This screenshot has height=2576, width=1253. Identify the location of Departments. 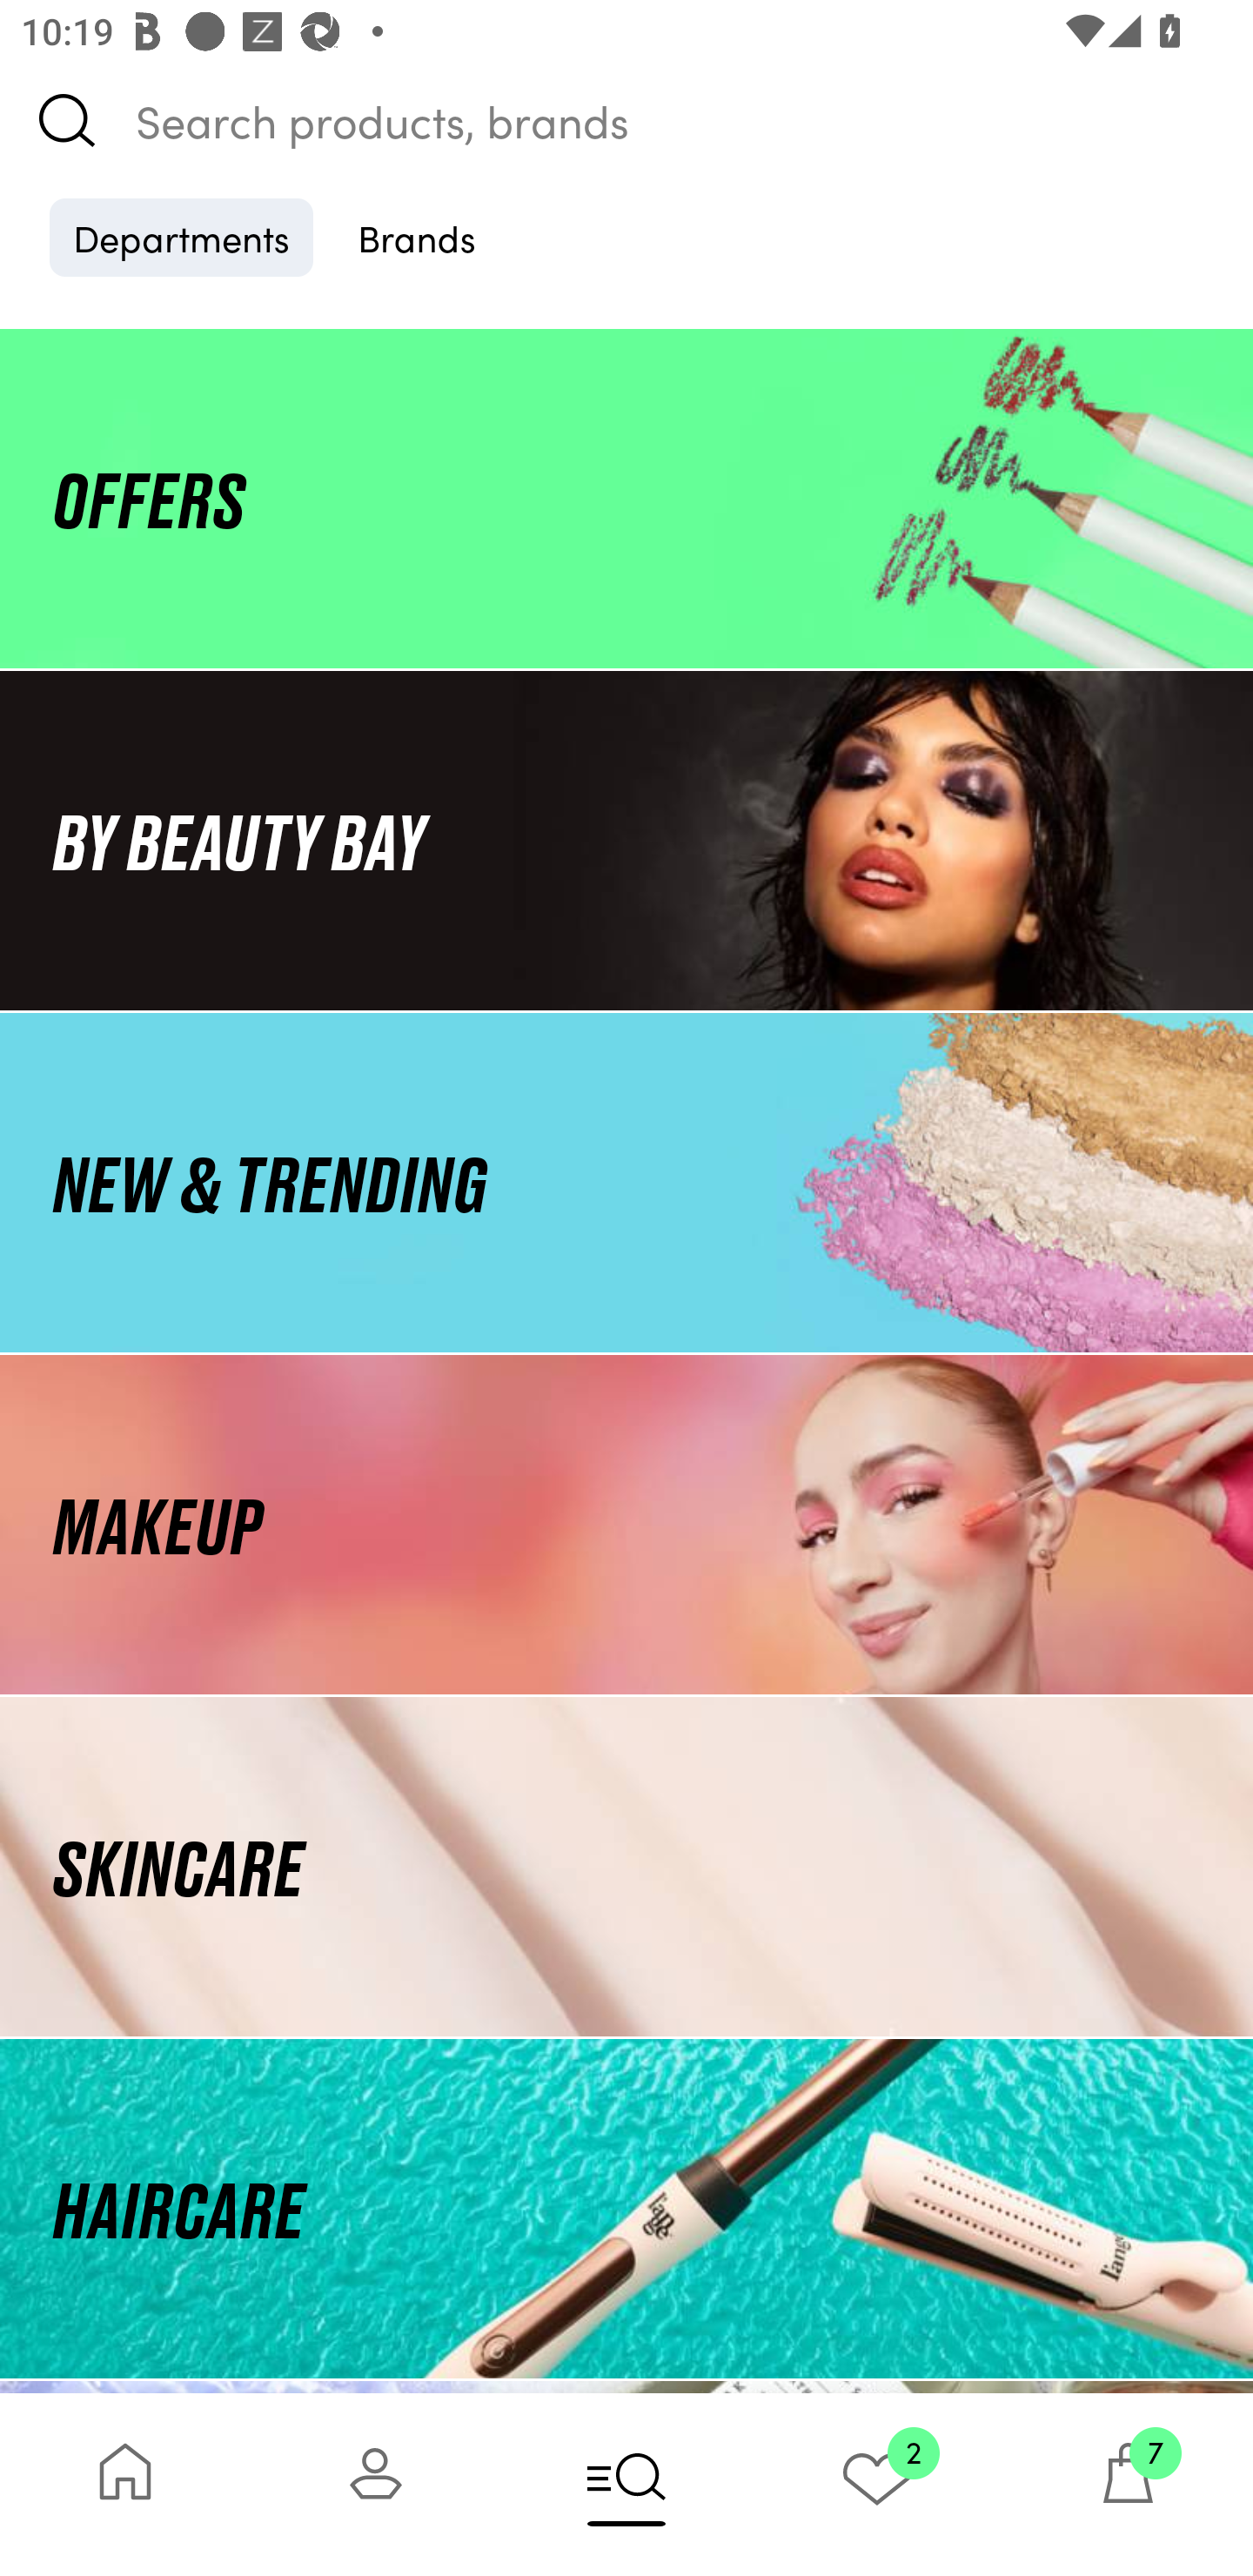
(181, 237).